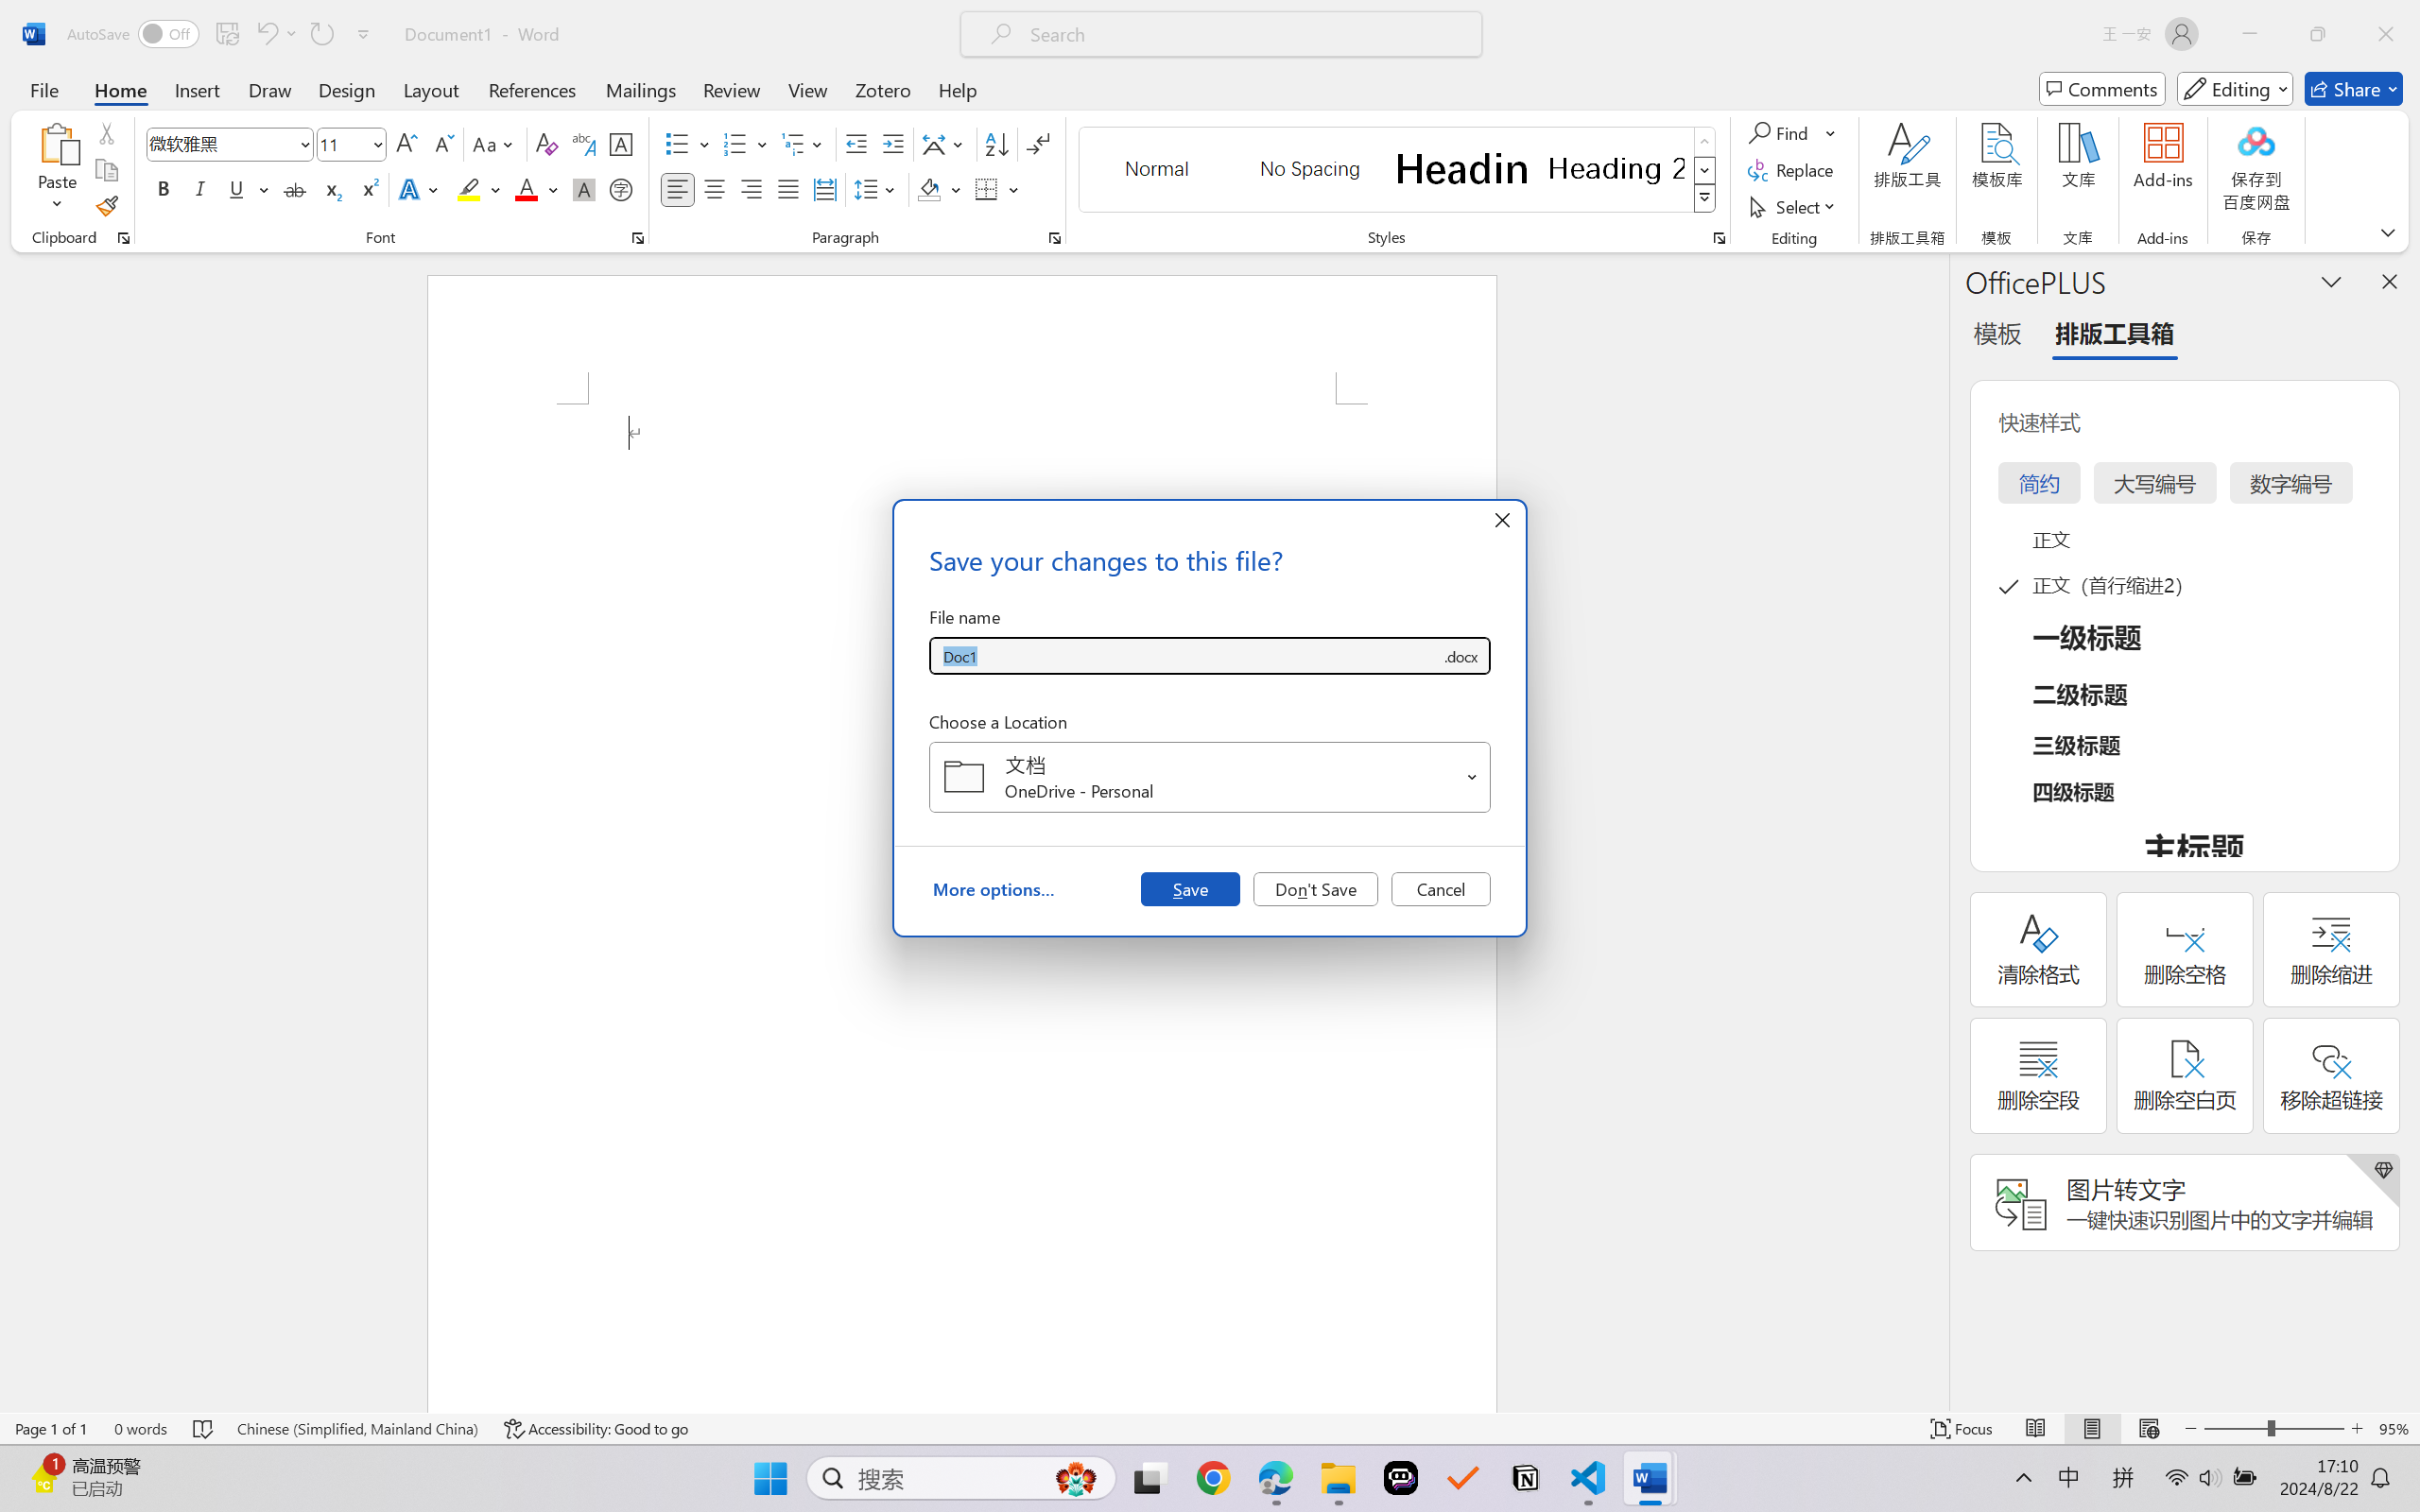 This screenshot has width=2420, height=1512. I want to click on Language, so click(343, 109).